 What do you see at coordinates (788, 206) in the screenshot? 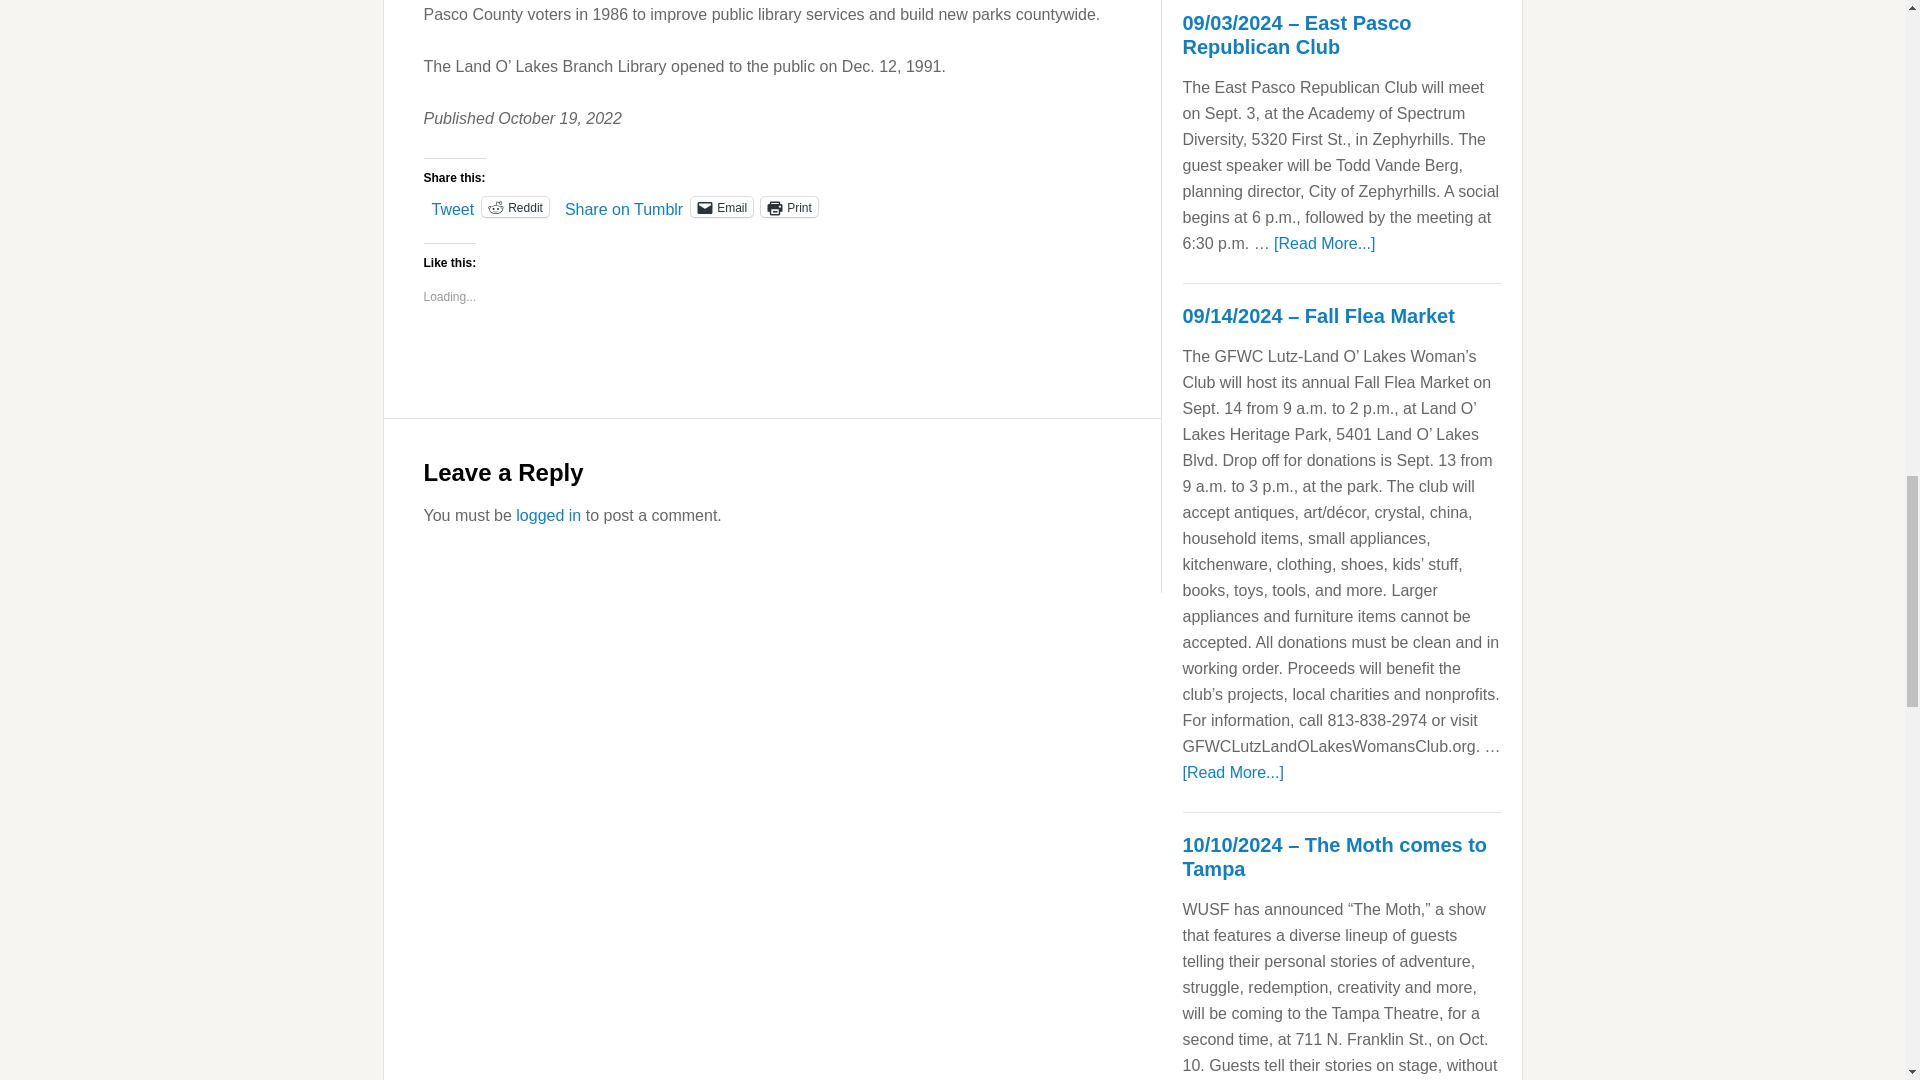
I see `Click to print` at bounding box center [788, 206].